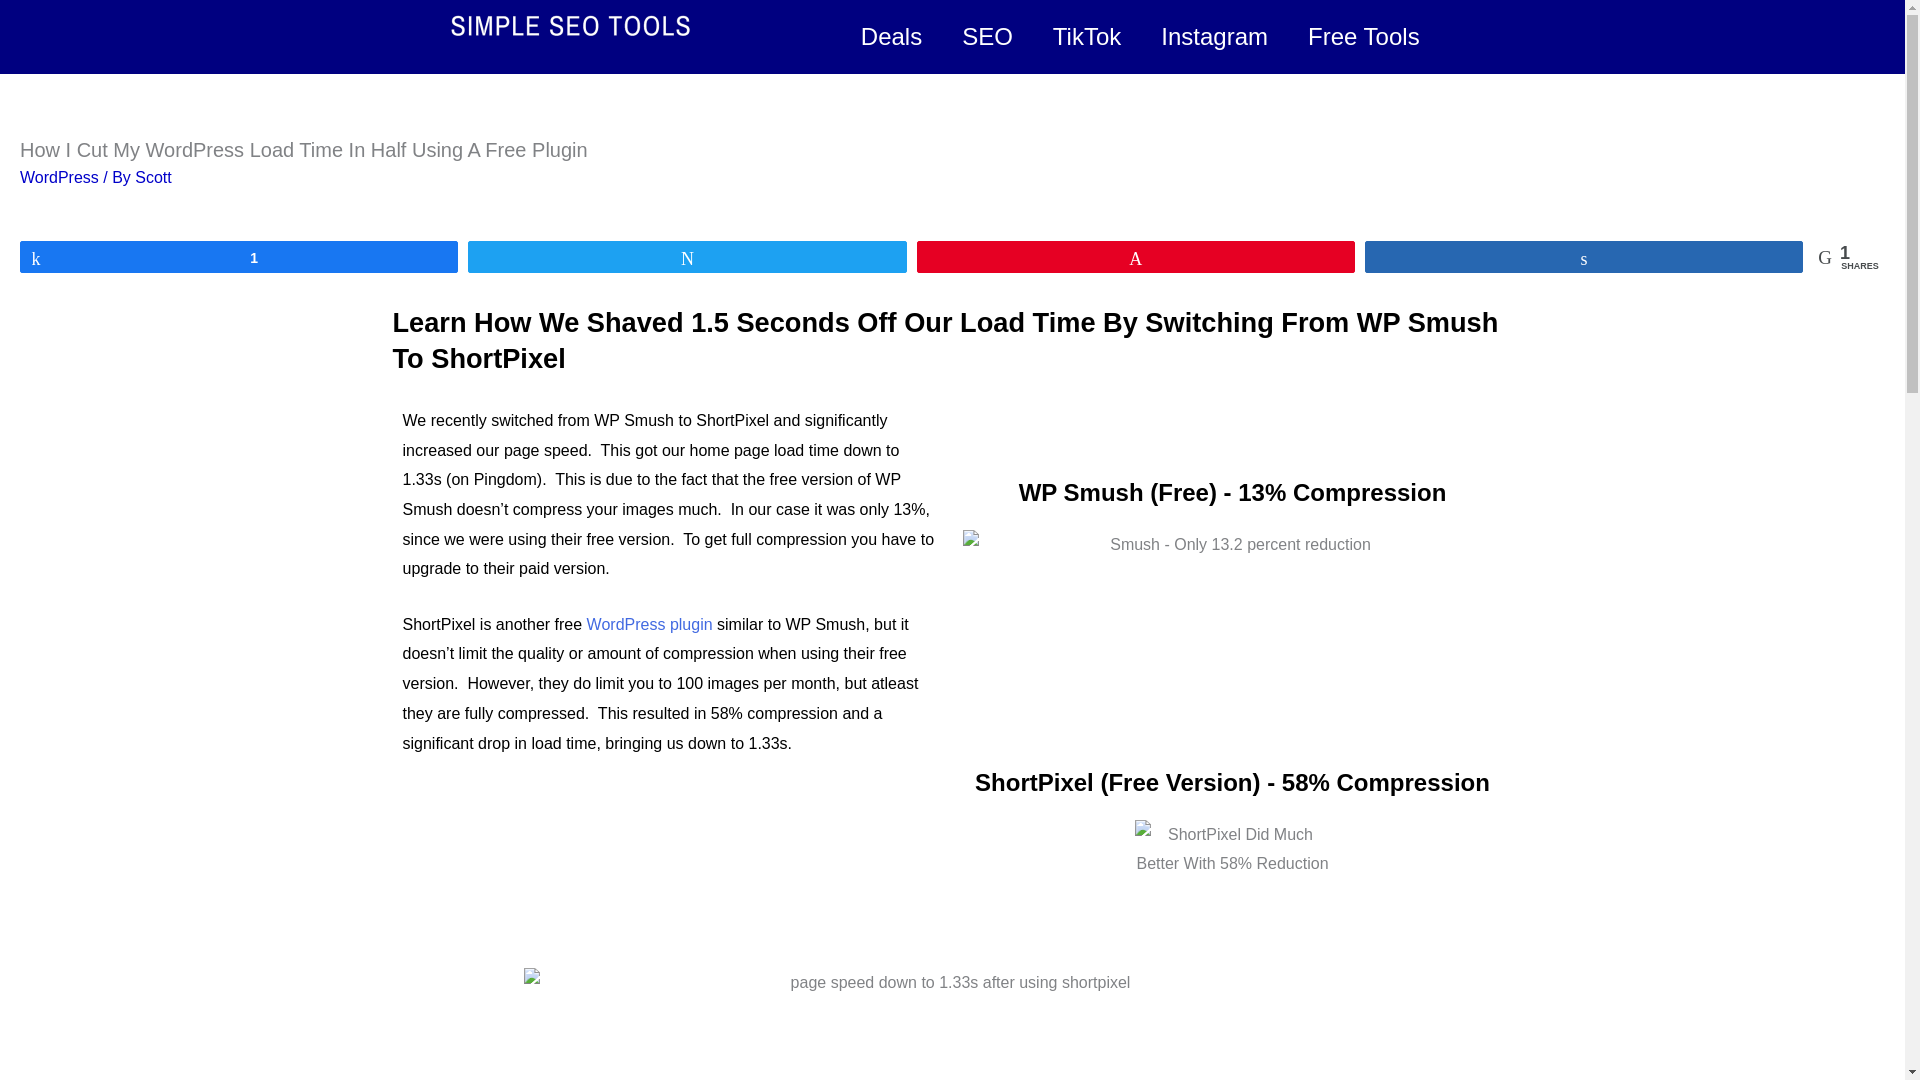 The height and width of the screenshot is (1080, 1920). Describe the element at coordinates (891, 36) in the screenshot. I see `Deals` at that location.